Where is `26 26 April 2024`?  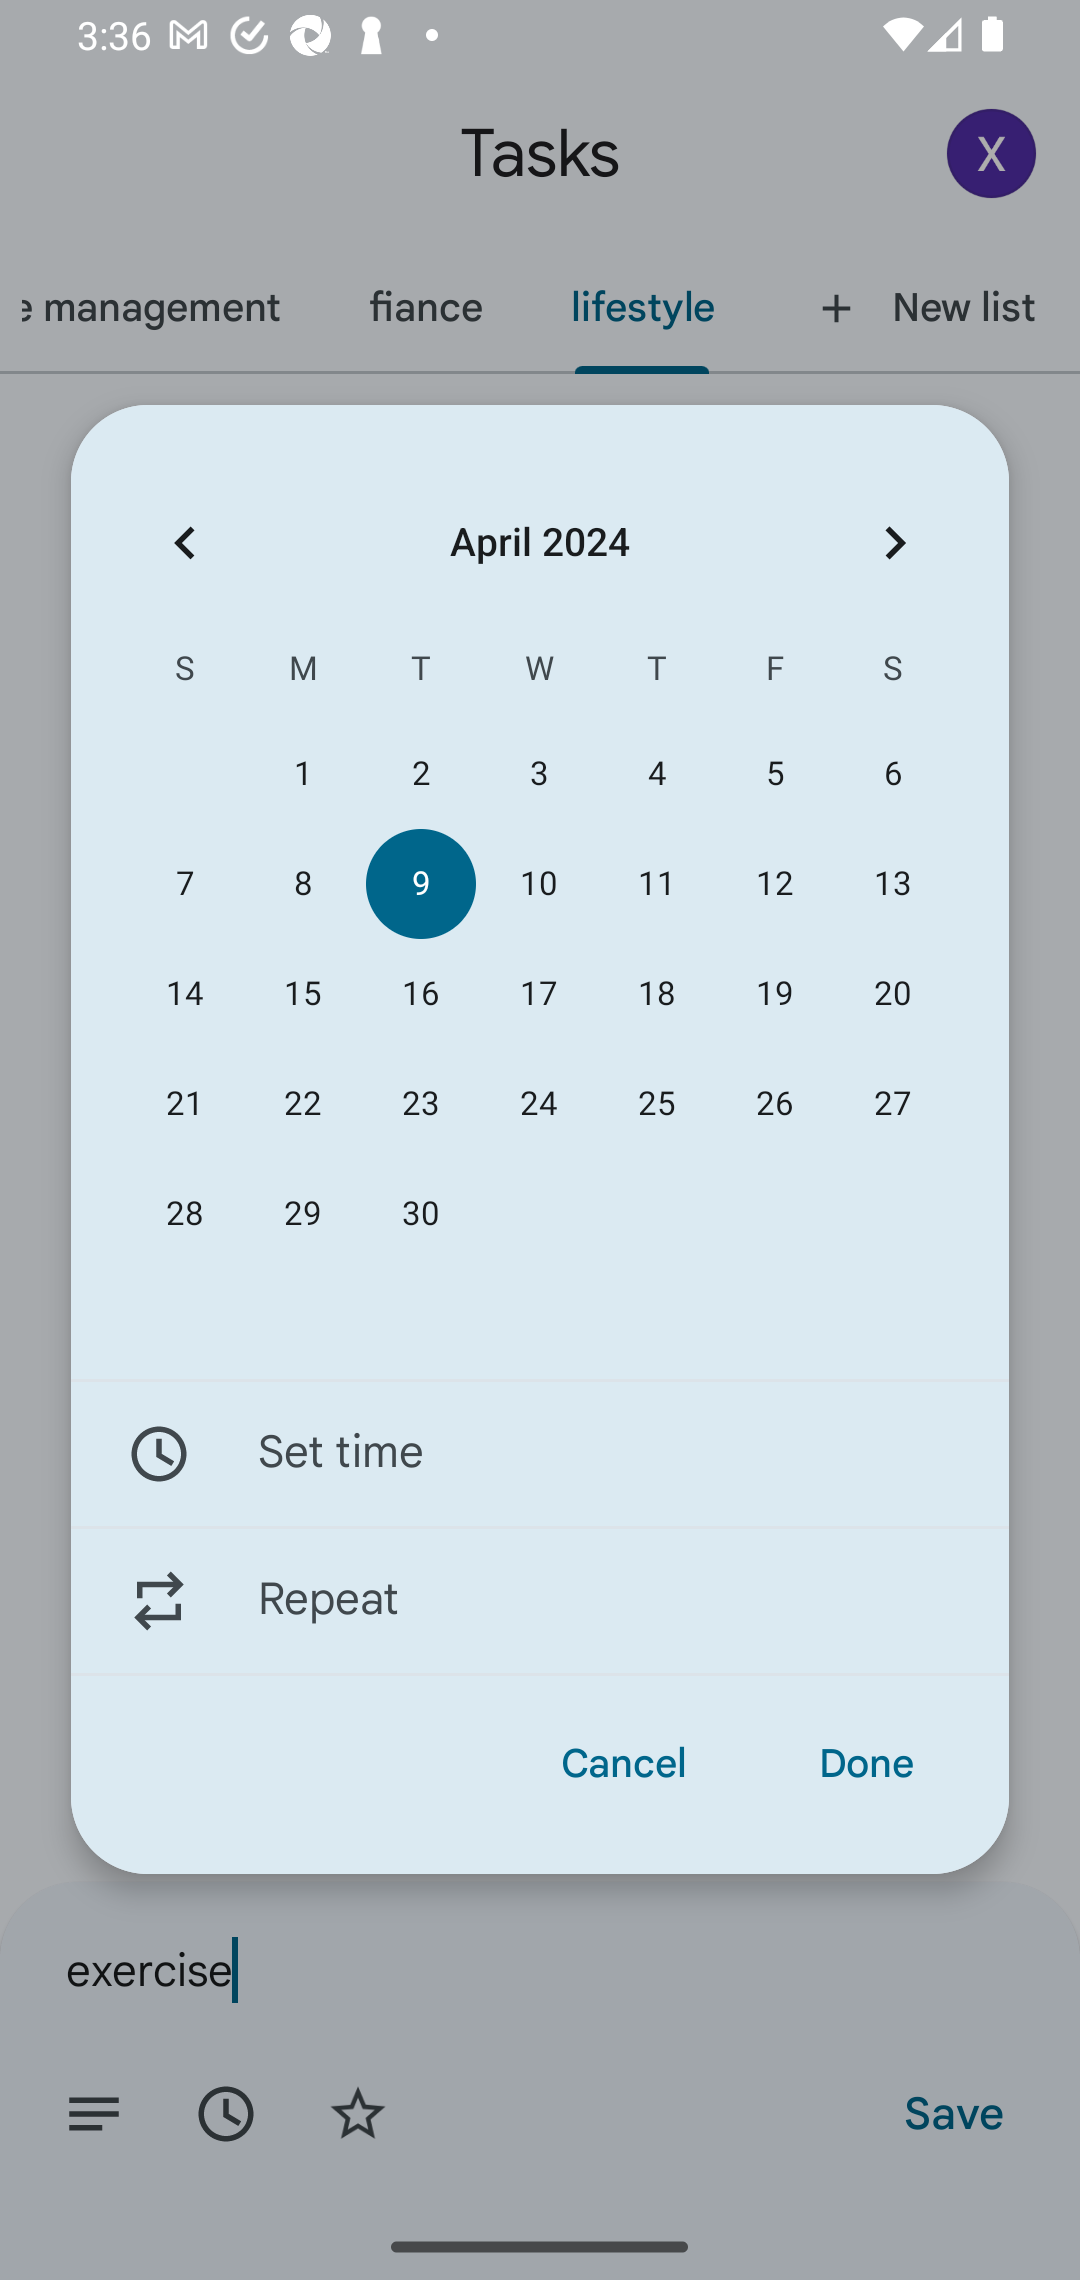
26 26 April 2024 is located at coordinates (774, 1103).